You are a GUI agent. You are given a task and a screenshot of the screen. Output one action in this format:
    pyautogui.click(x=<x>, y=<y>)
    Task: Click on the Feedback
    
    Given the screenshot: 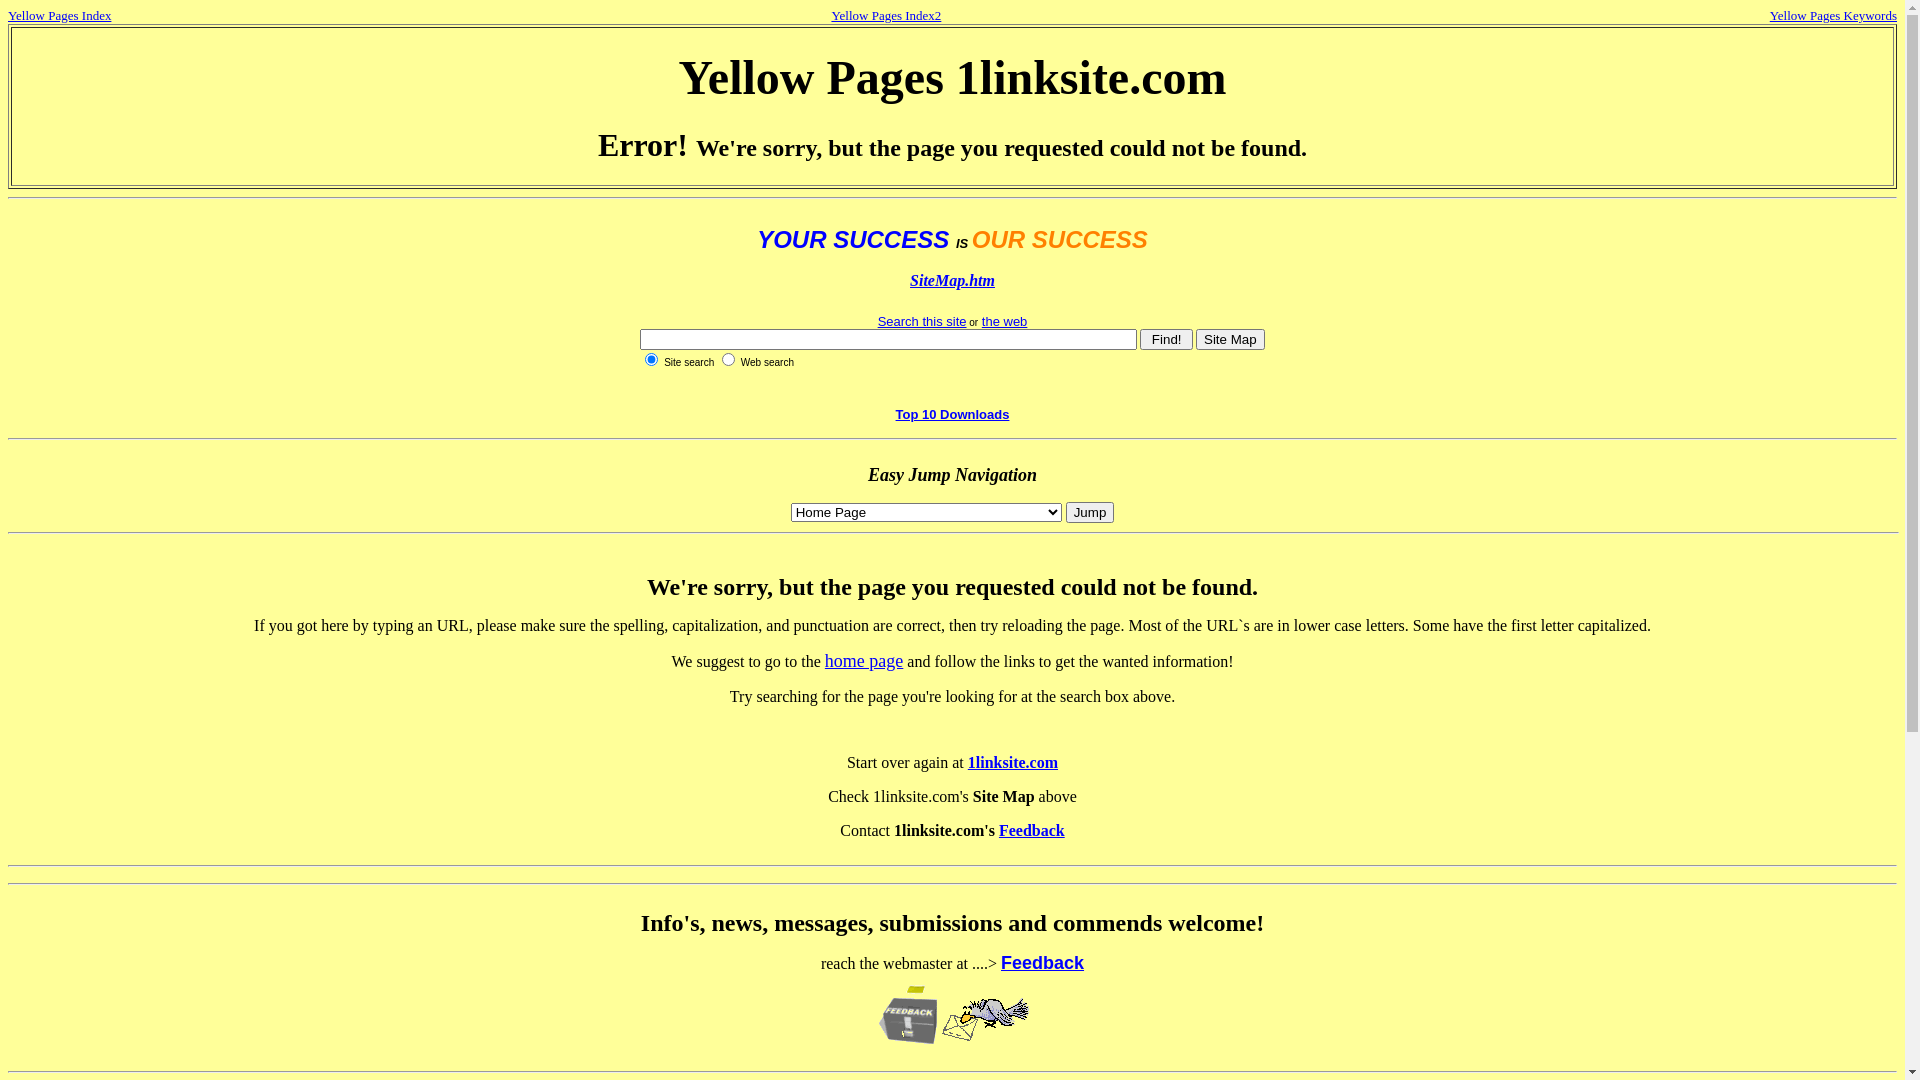 What is the action you would take?
    pyautogui.click(x=1042, y=963)
    